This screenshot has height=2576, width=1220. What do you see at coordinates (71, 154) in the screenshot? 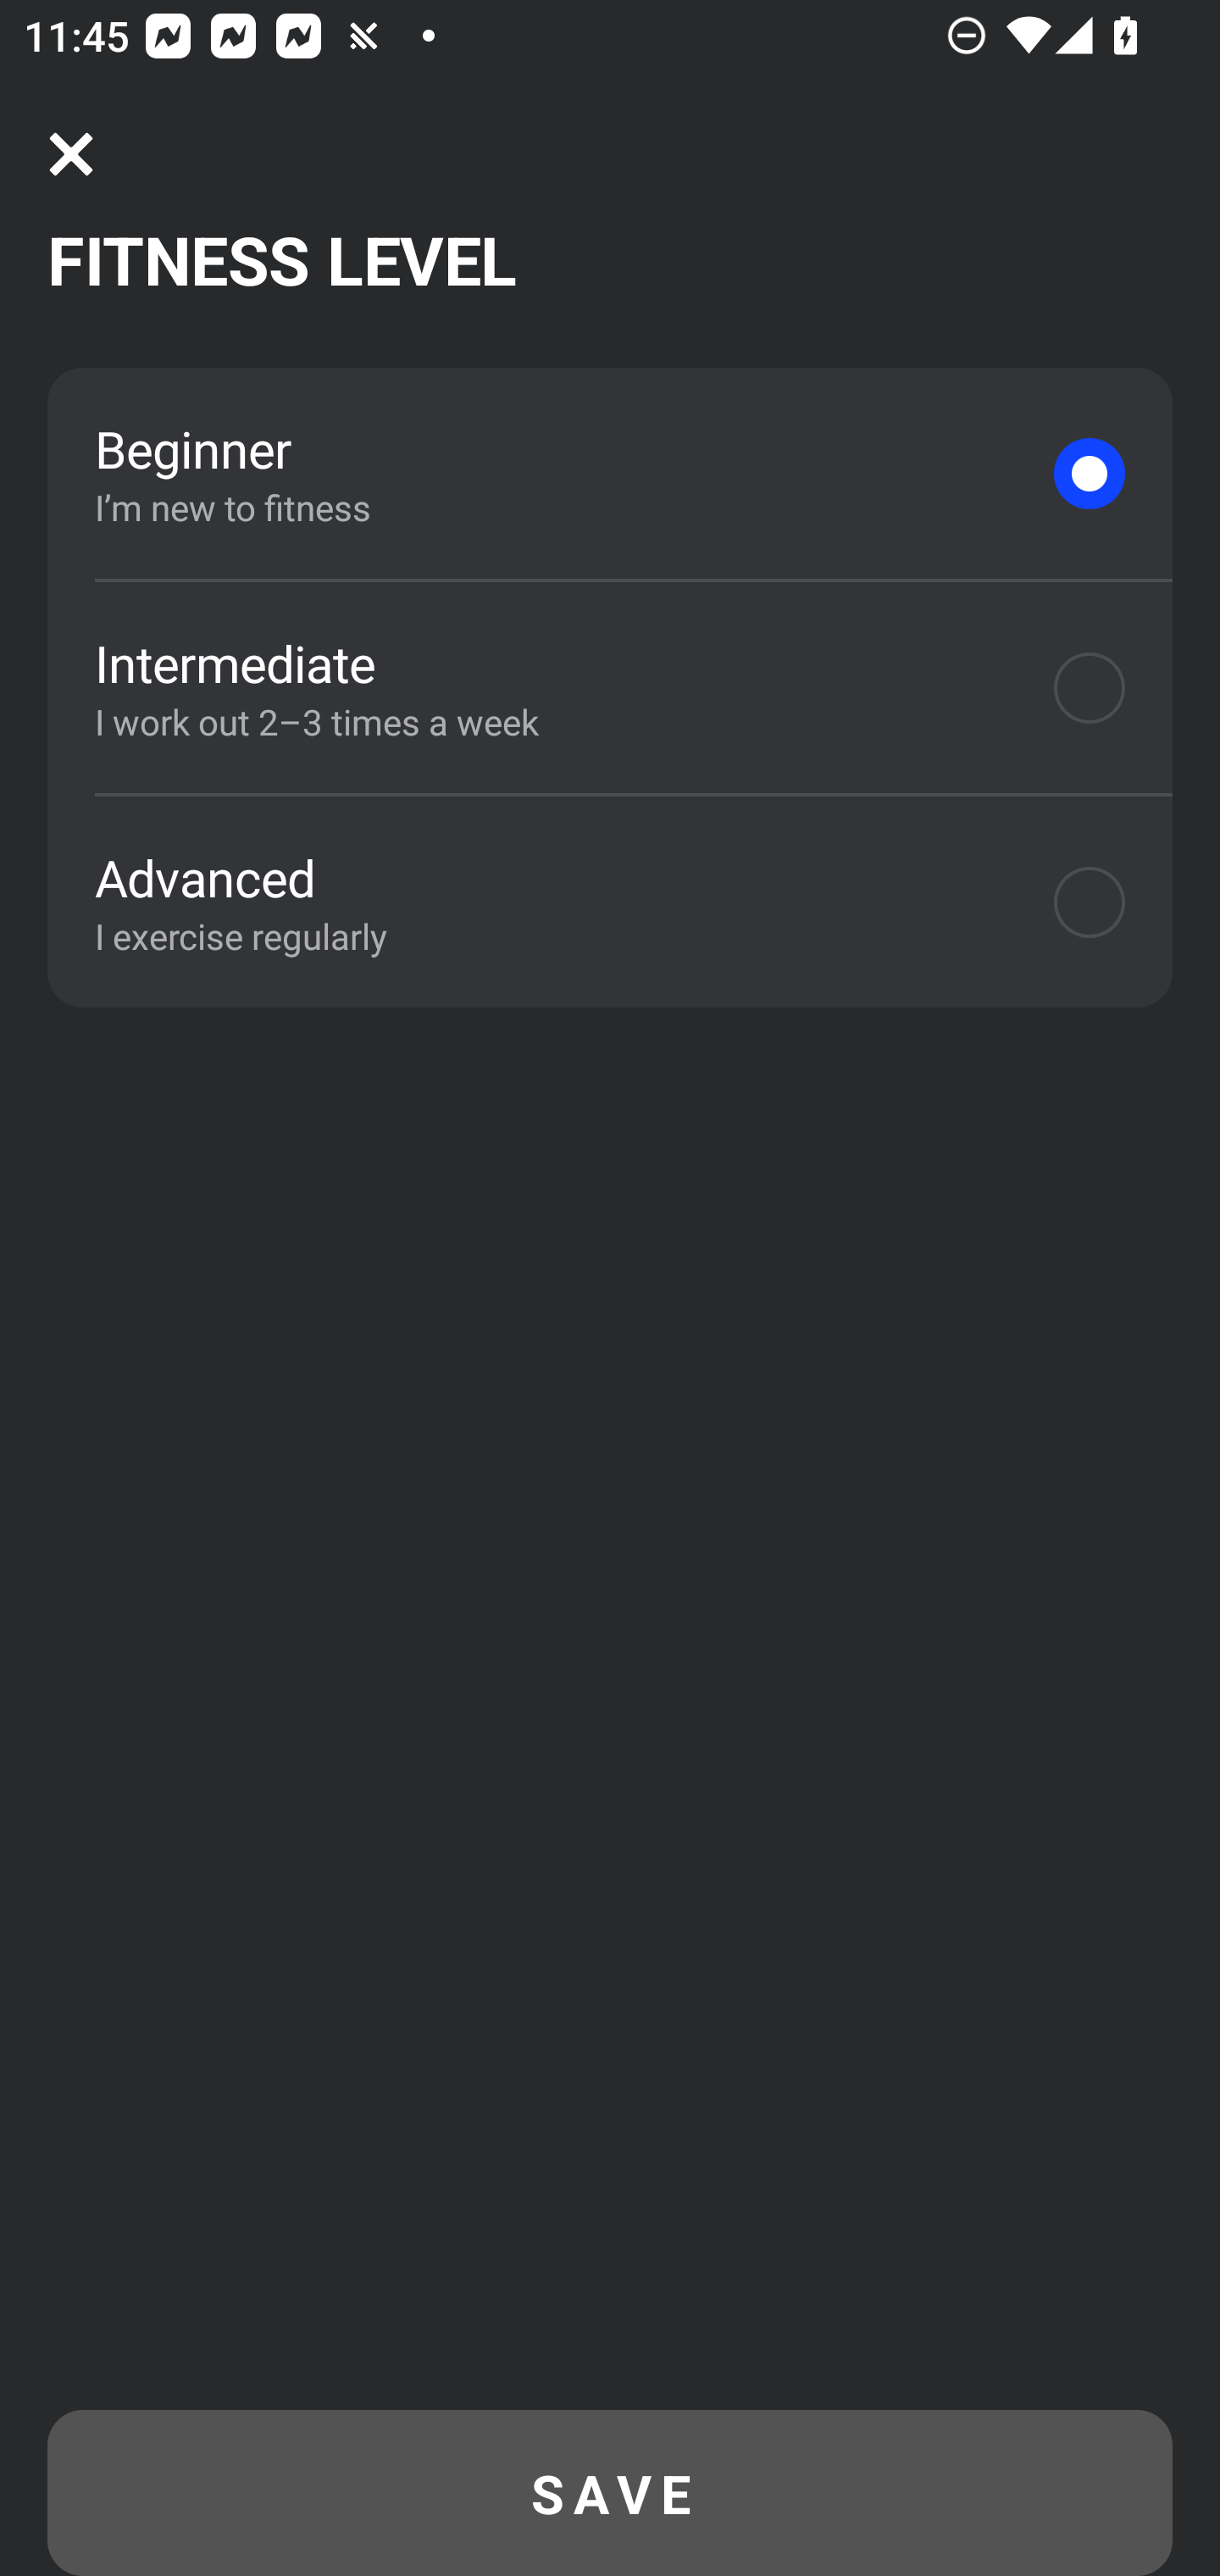
I see `Navigation icon` at bounding box center [71, 154].